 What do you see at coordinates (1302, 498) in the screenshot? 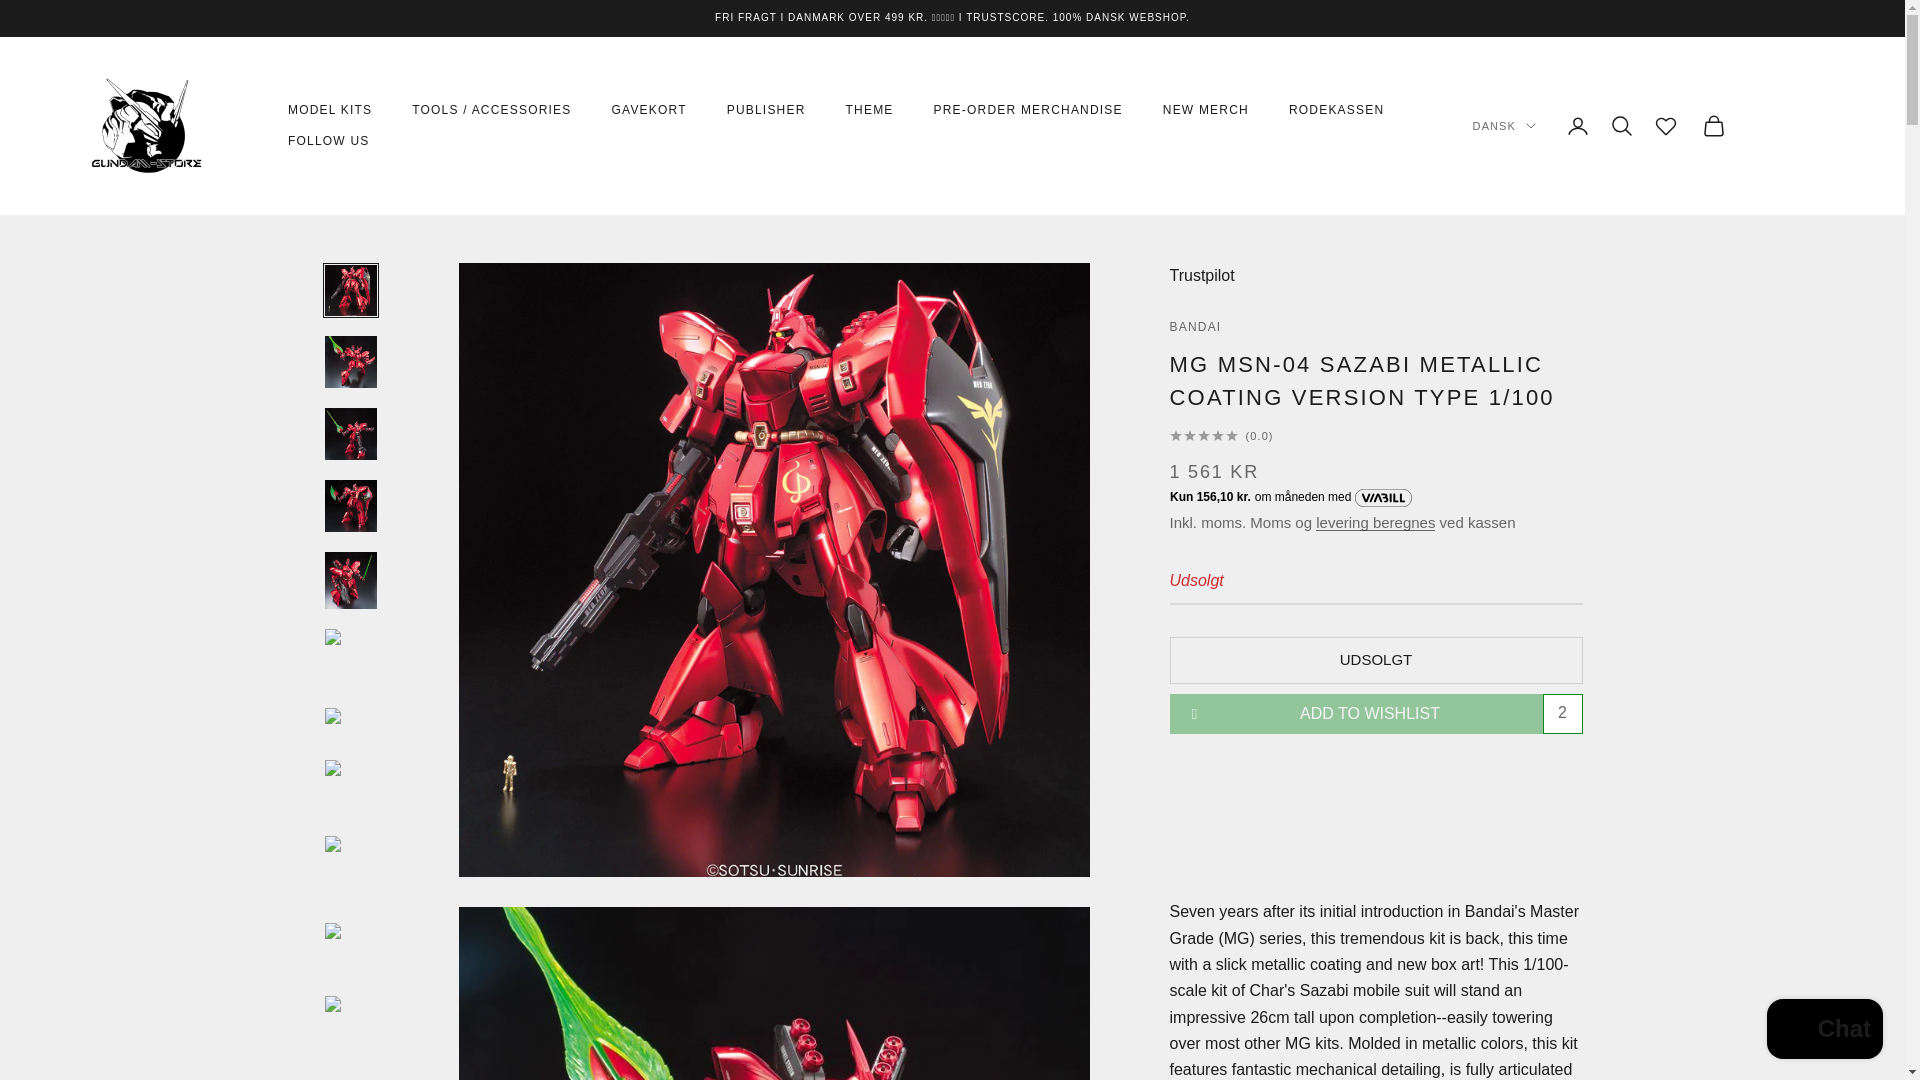
I see `ViaBill Pricetag` at bounding box center [1302, 498].